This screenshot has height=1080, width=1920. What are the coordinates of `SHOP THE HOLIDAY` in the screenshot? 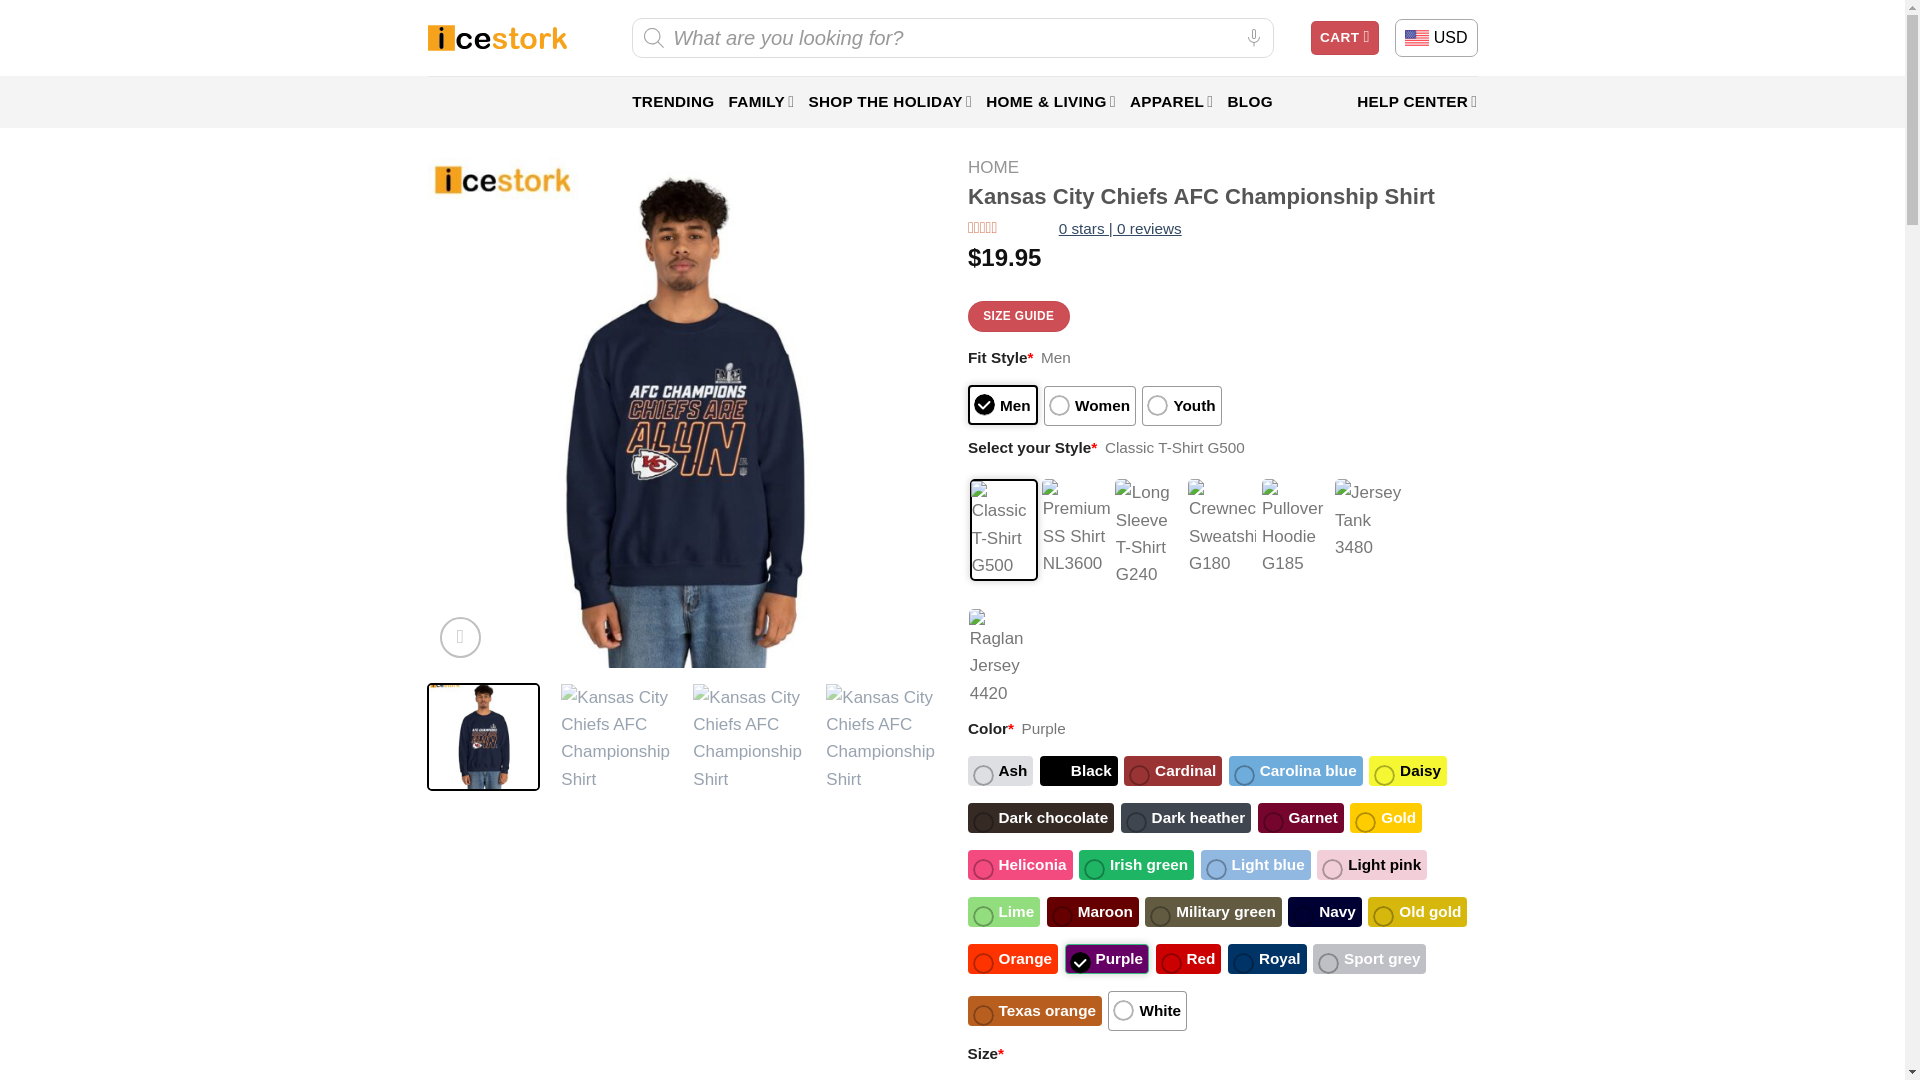 It's located at (890, 102).